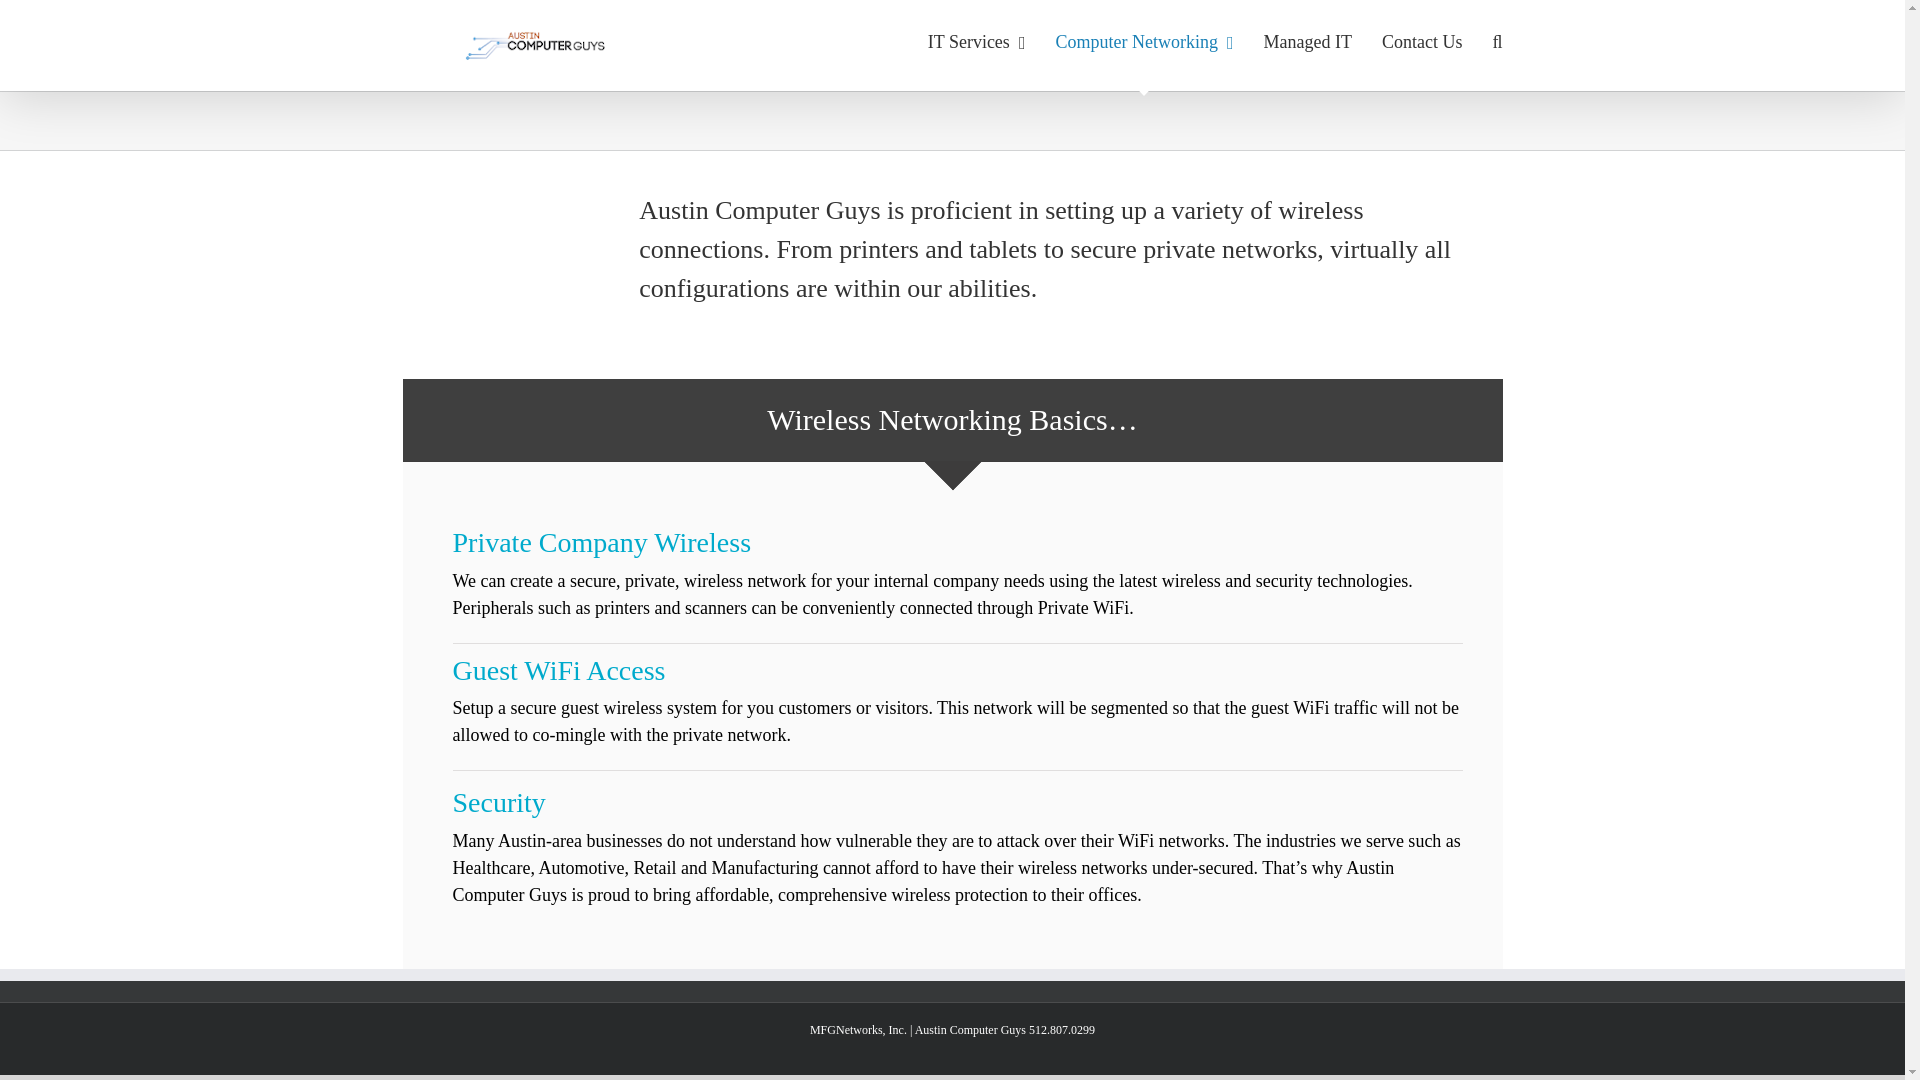 This screenshot has height=1080, width=1920. I want to click on Computer Networking, so click(1143, 42).